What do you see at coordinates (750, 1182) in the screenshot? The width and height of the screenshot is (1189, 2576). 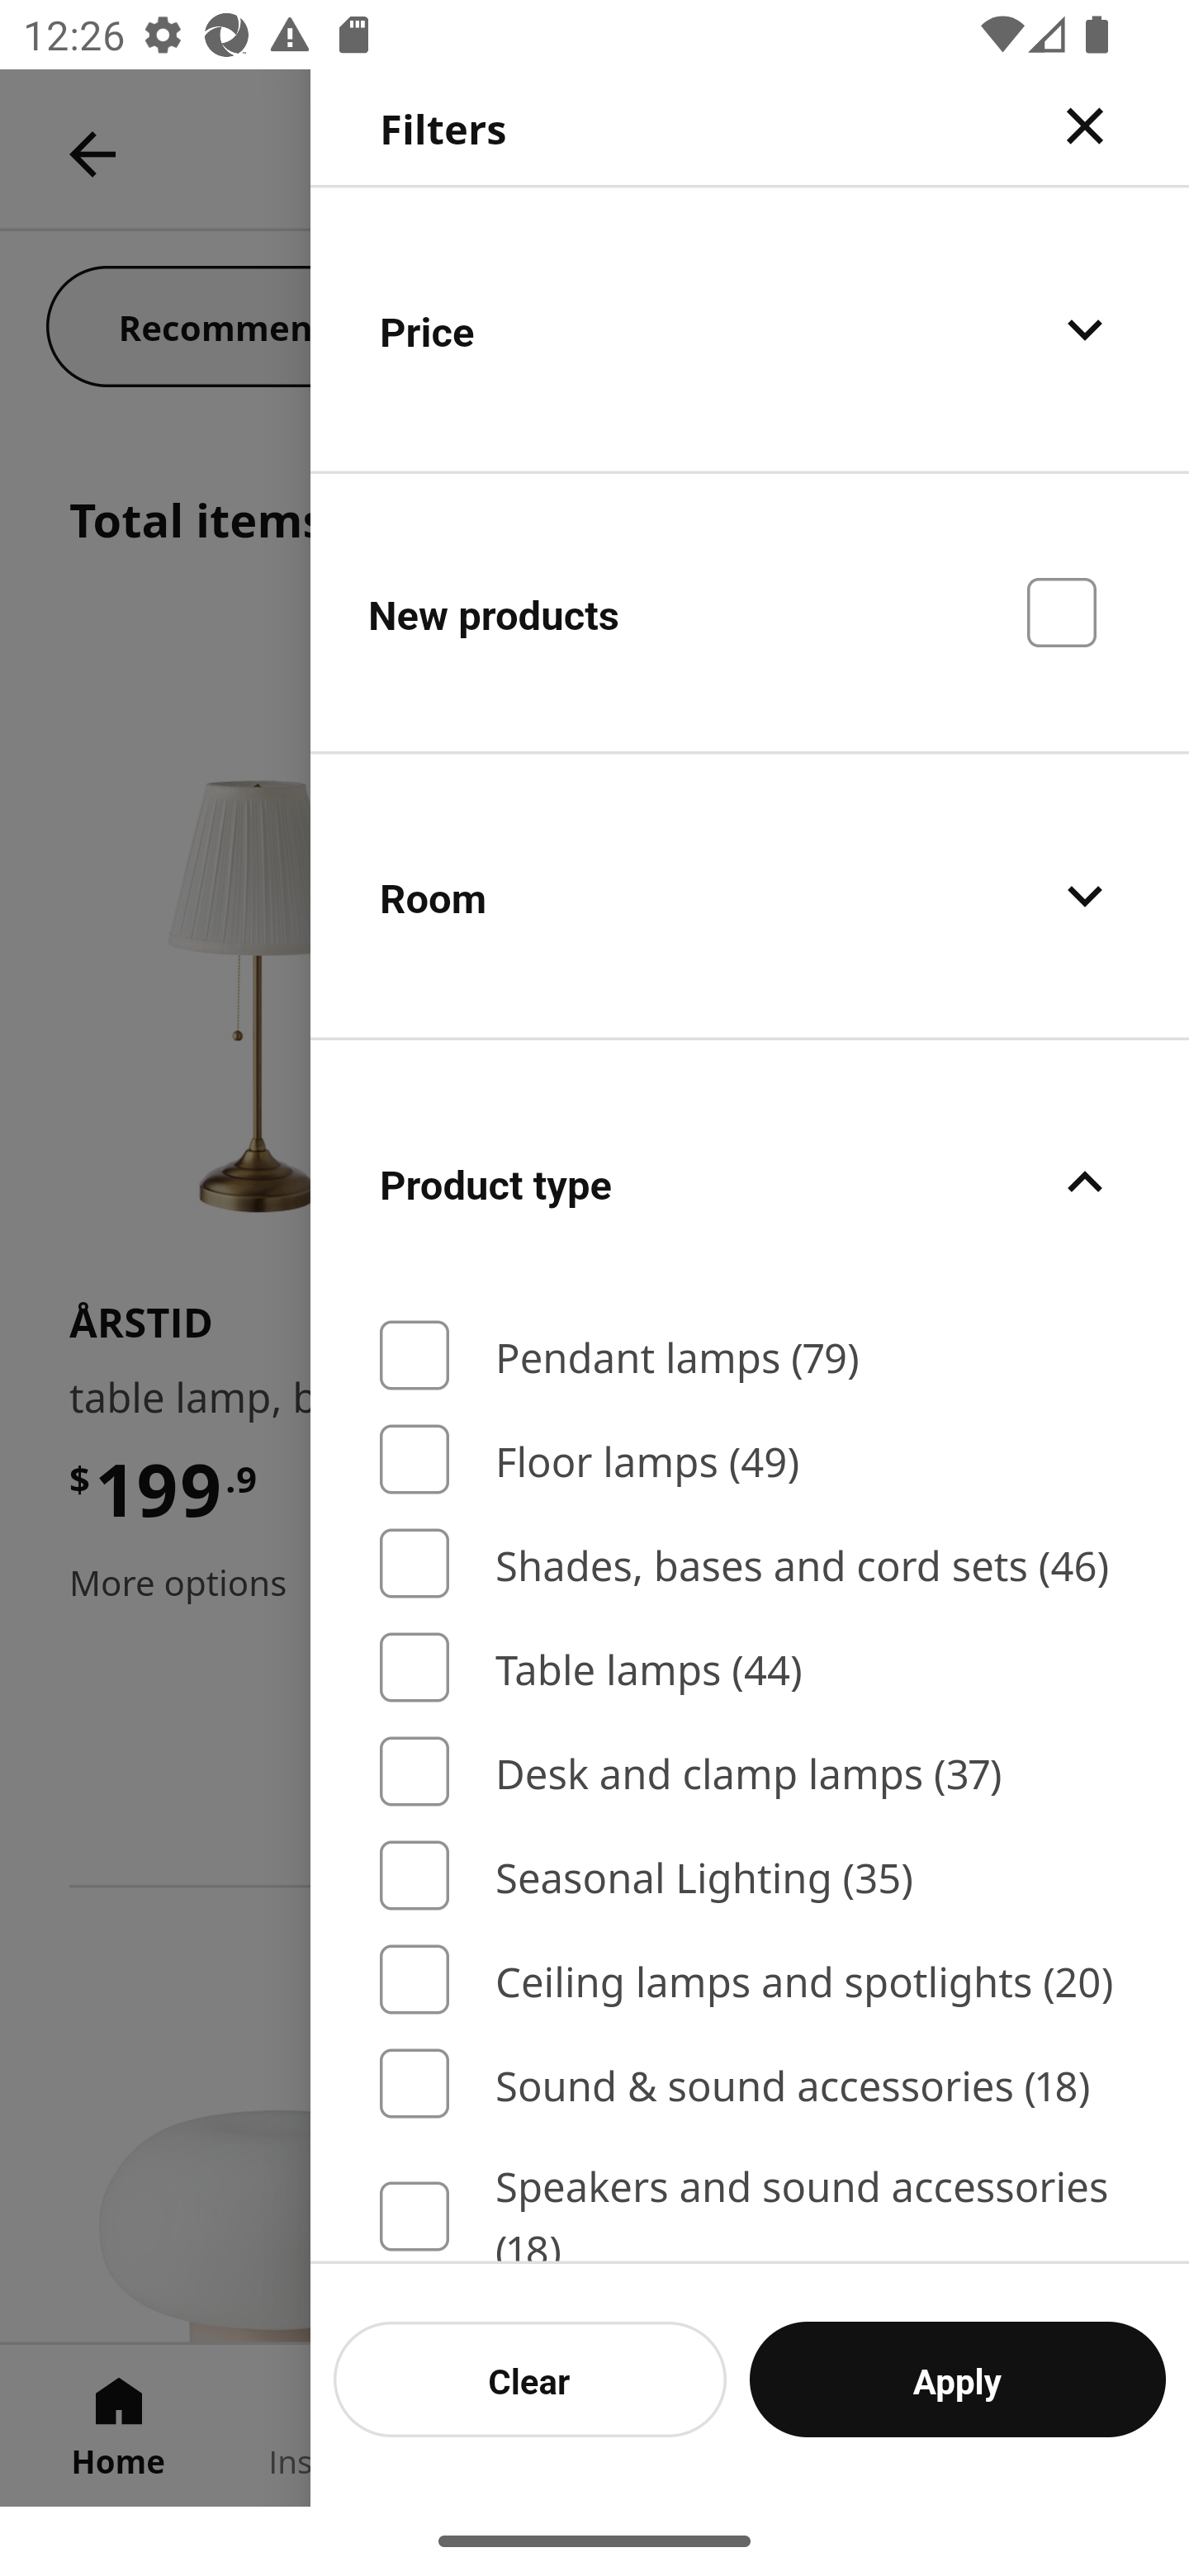 I see `Product type` at bounding box center [750, 1182].